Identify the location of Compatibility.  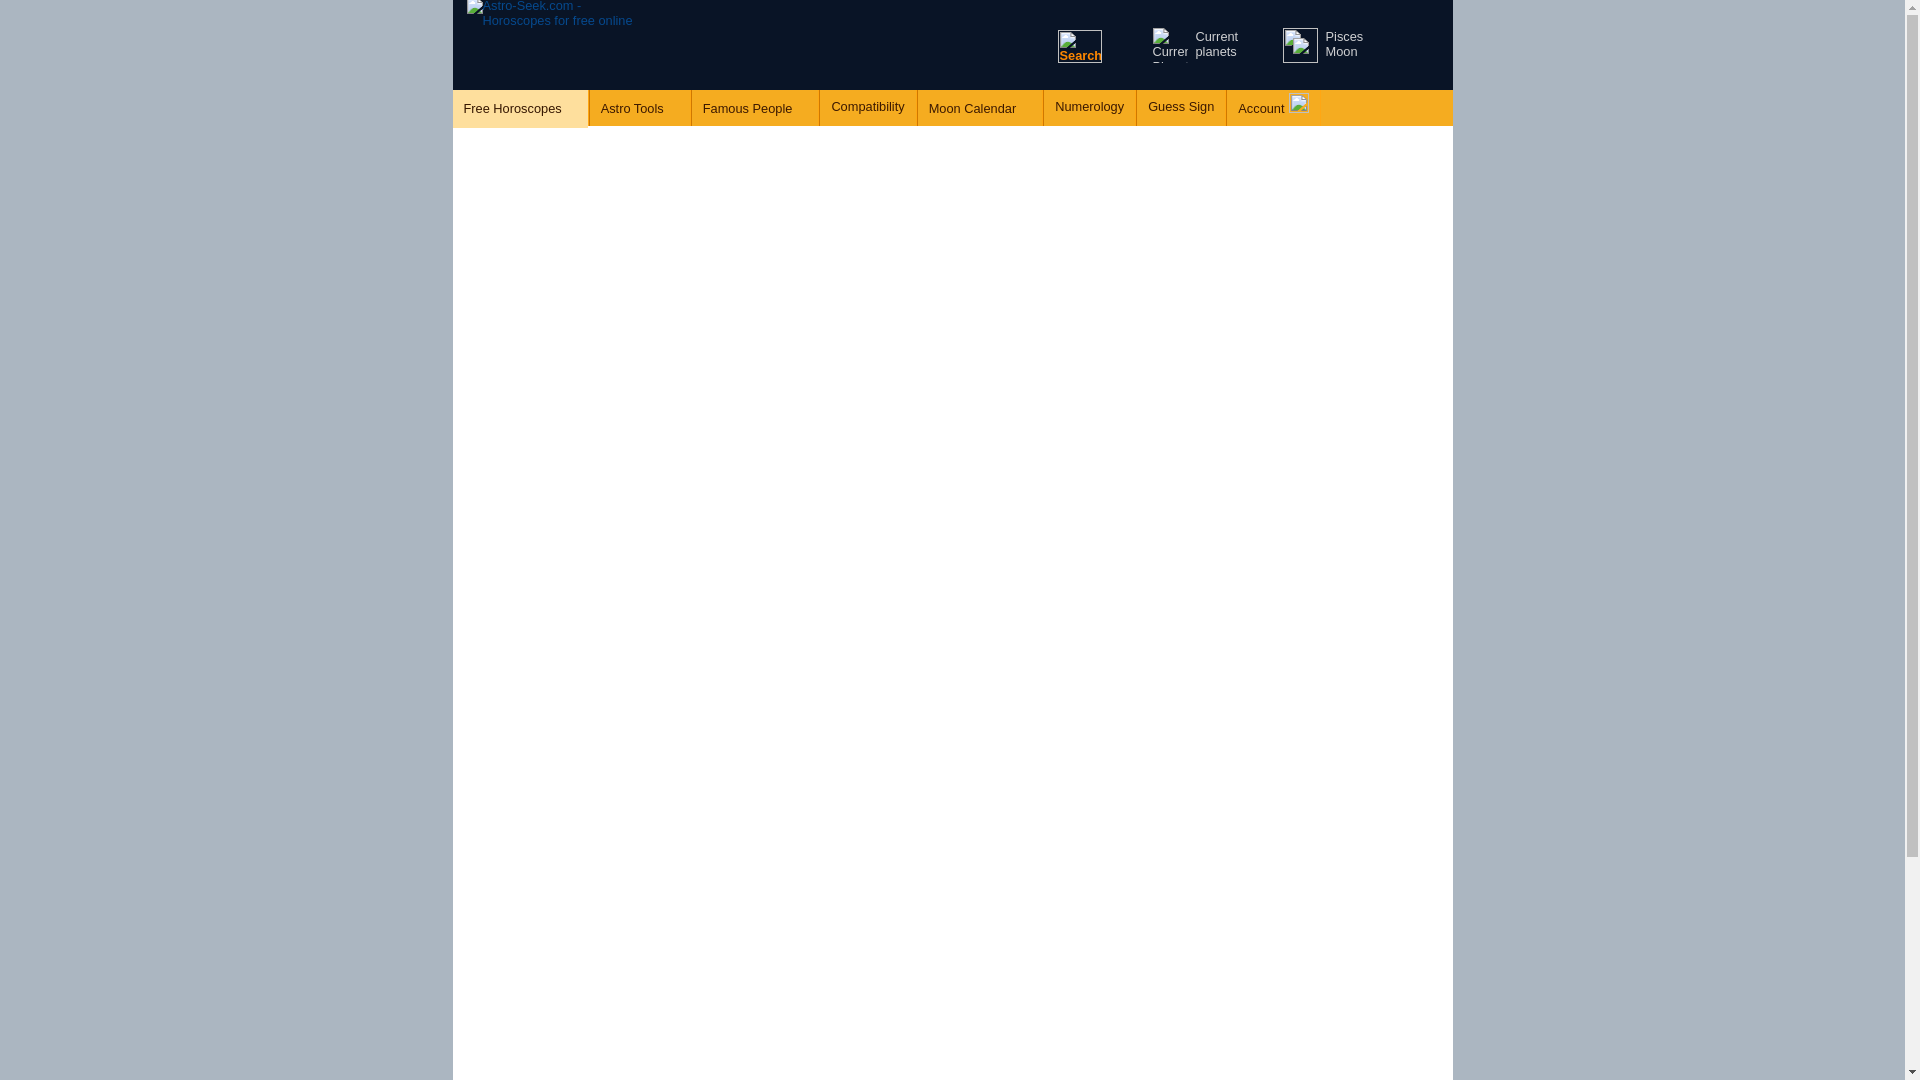
(867, 107).